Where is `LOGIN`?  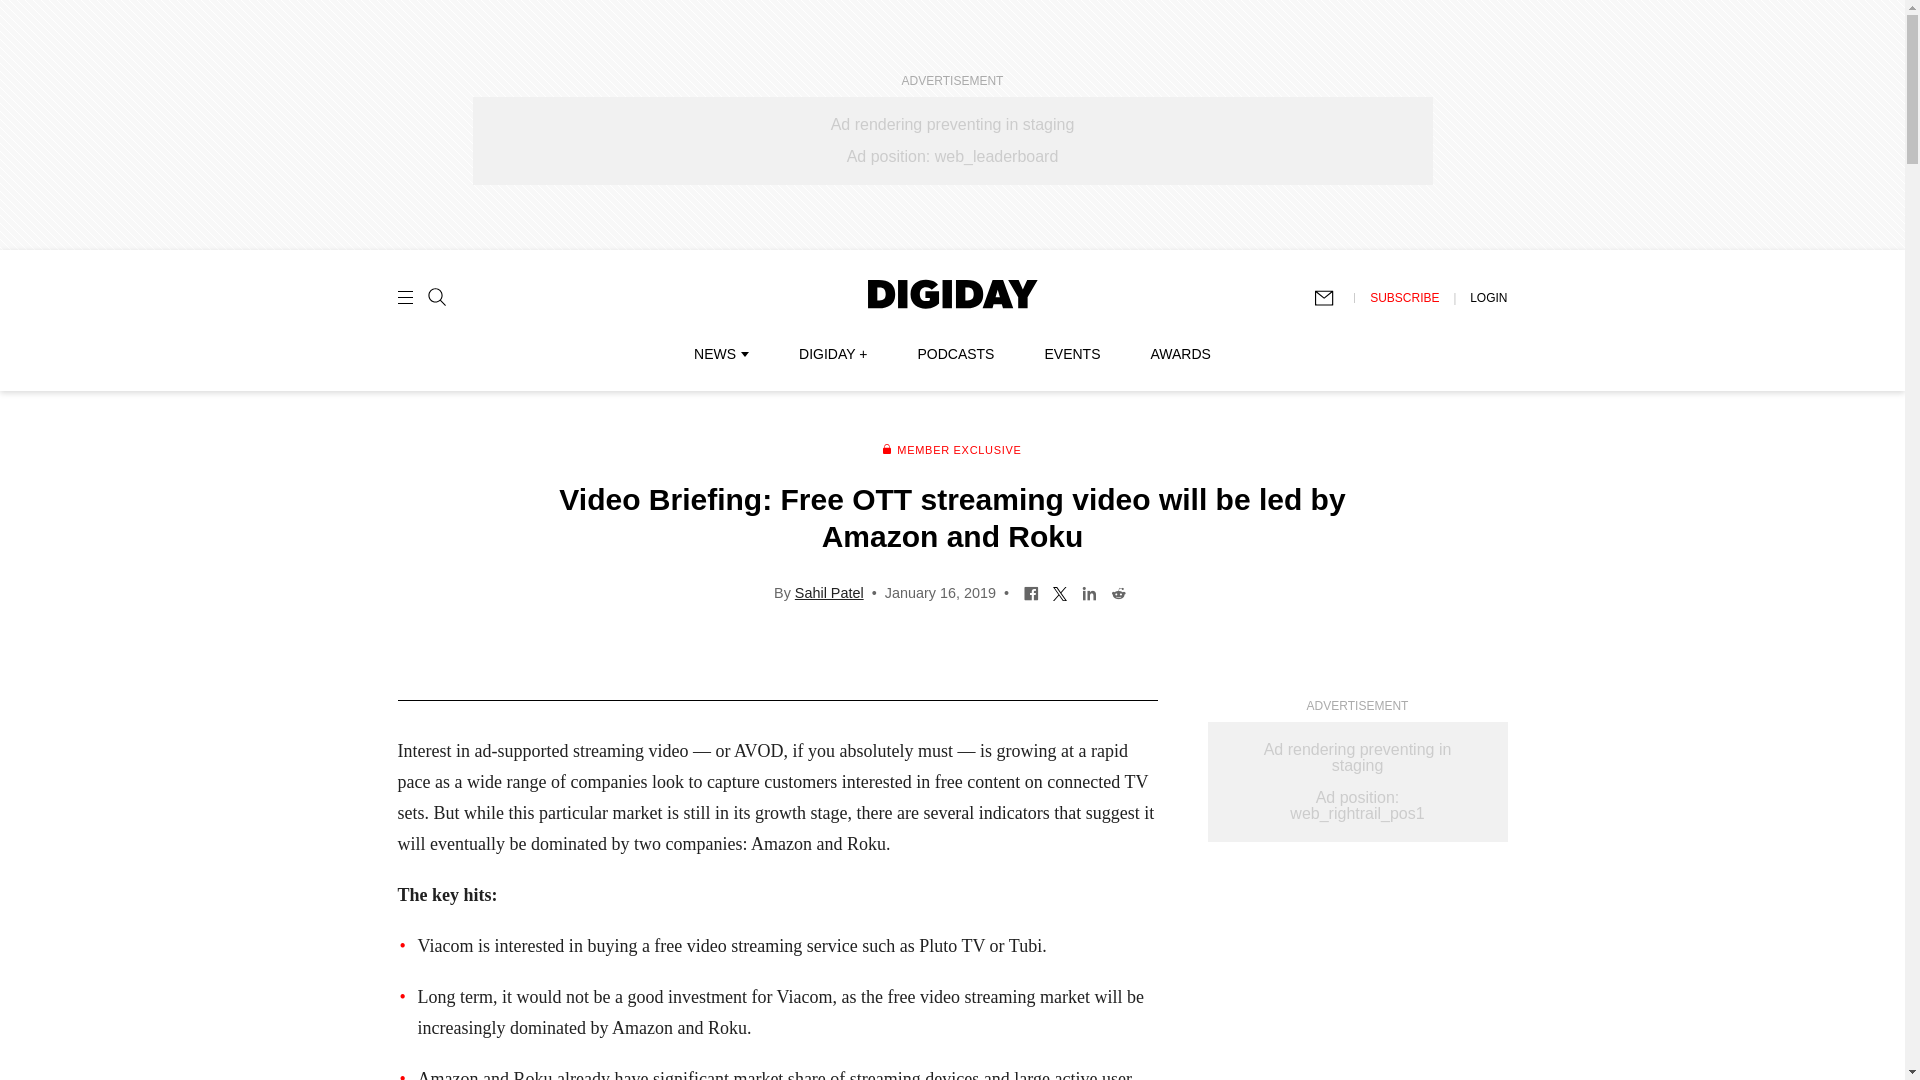
LOGIN is located at coordinates (1488, 297).